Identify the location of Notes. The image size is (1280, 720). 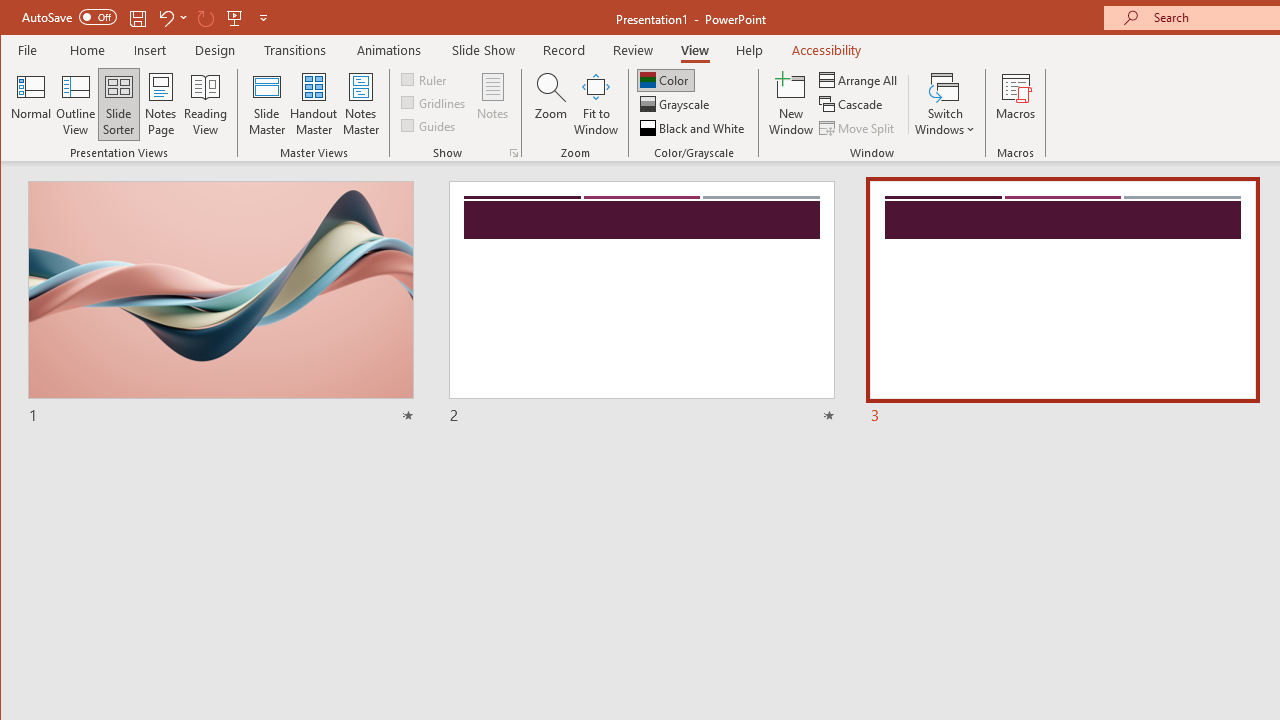
(493, 104).